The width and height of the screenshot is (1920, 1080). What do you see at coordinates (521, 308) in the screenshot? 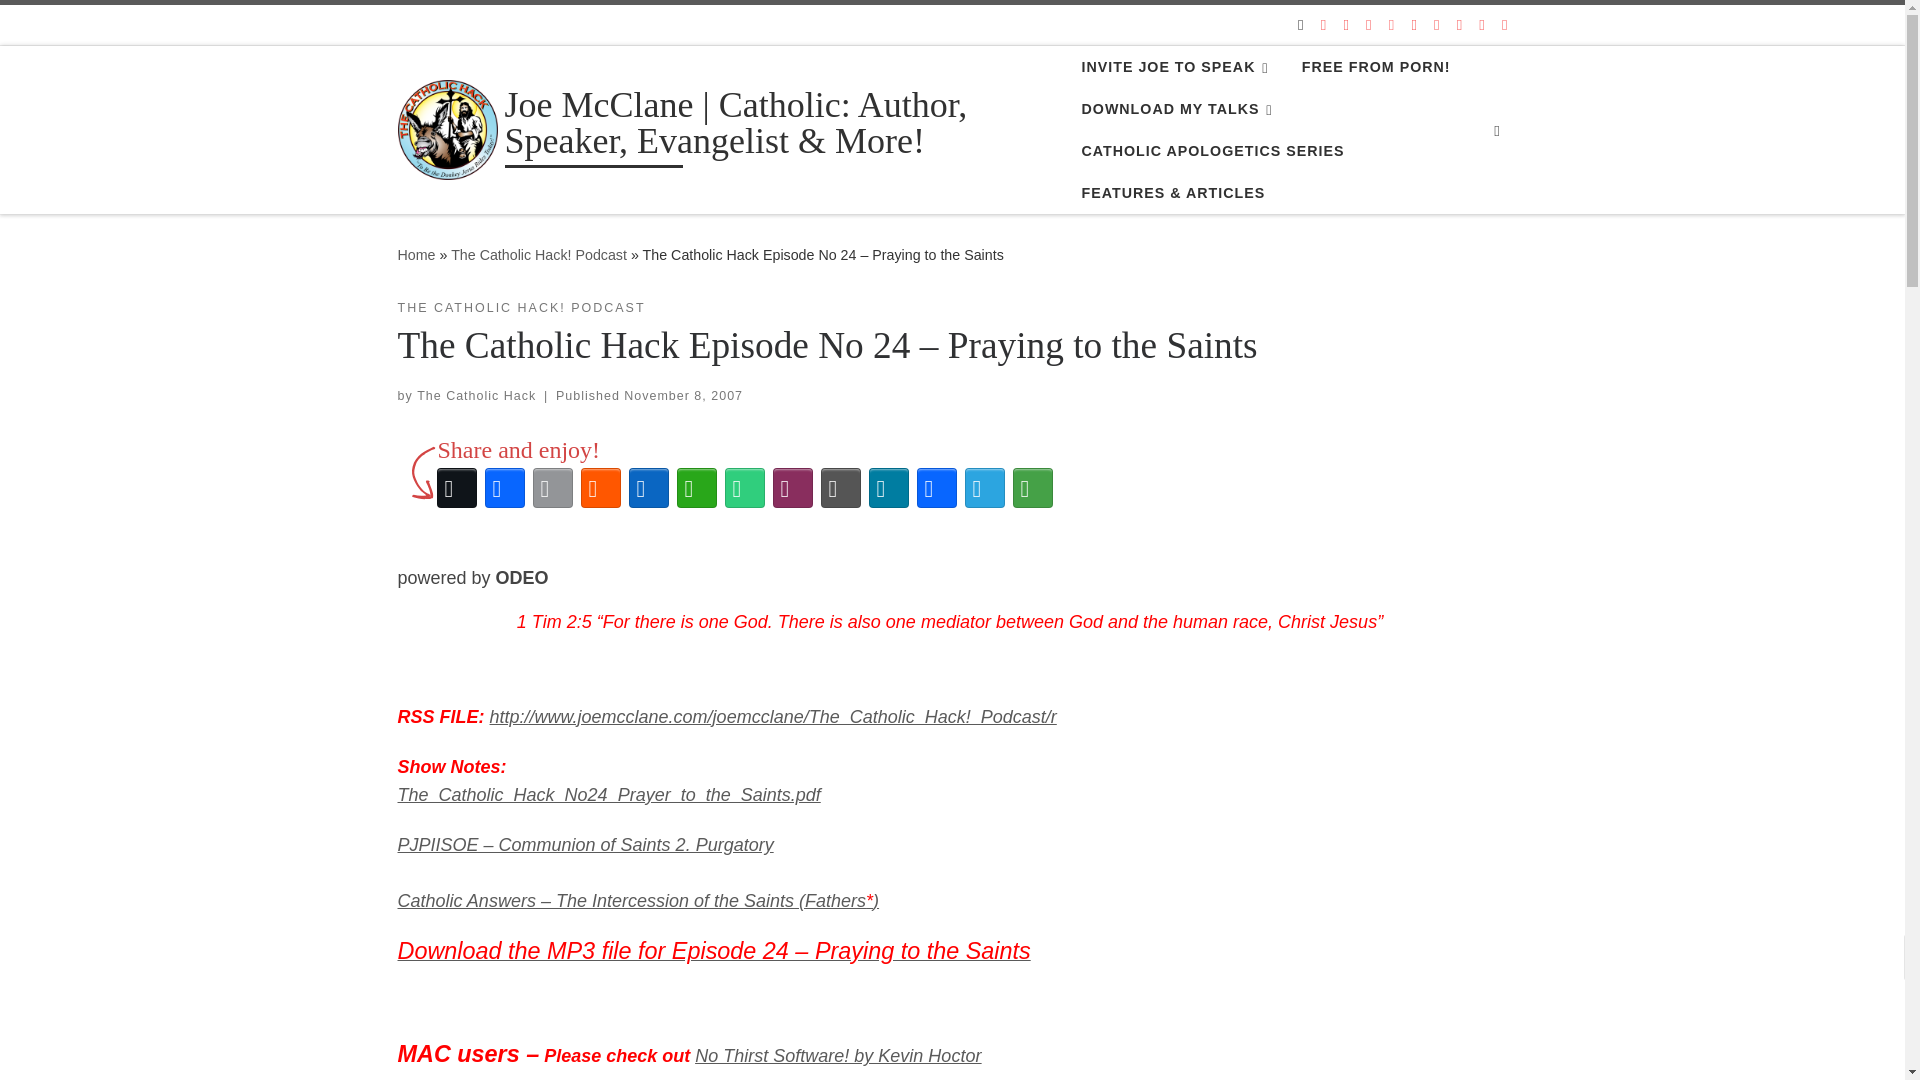
I see `View all posts in The Catholic Hack! Podcast` at bounding box center [521, 308].